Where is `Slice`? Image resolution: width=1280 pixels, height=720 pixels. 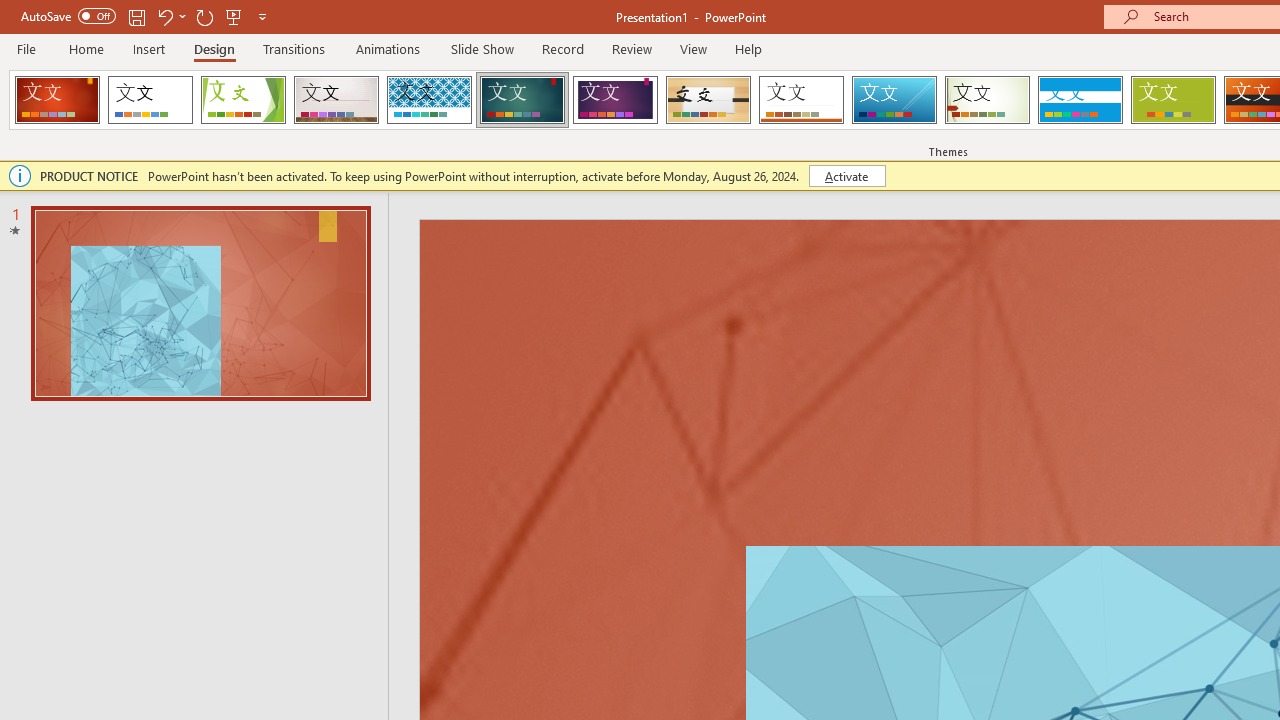
Slice is located at coordinates (894, 100).